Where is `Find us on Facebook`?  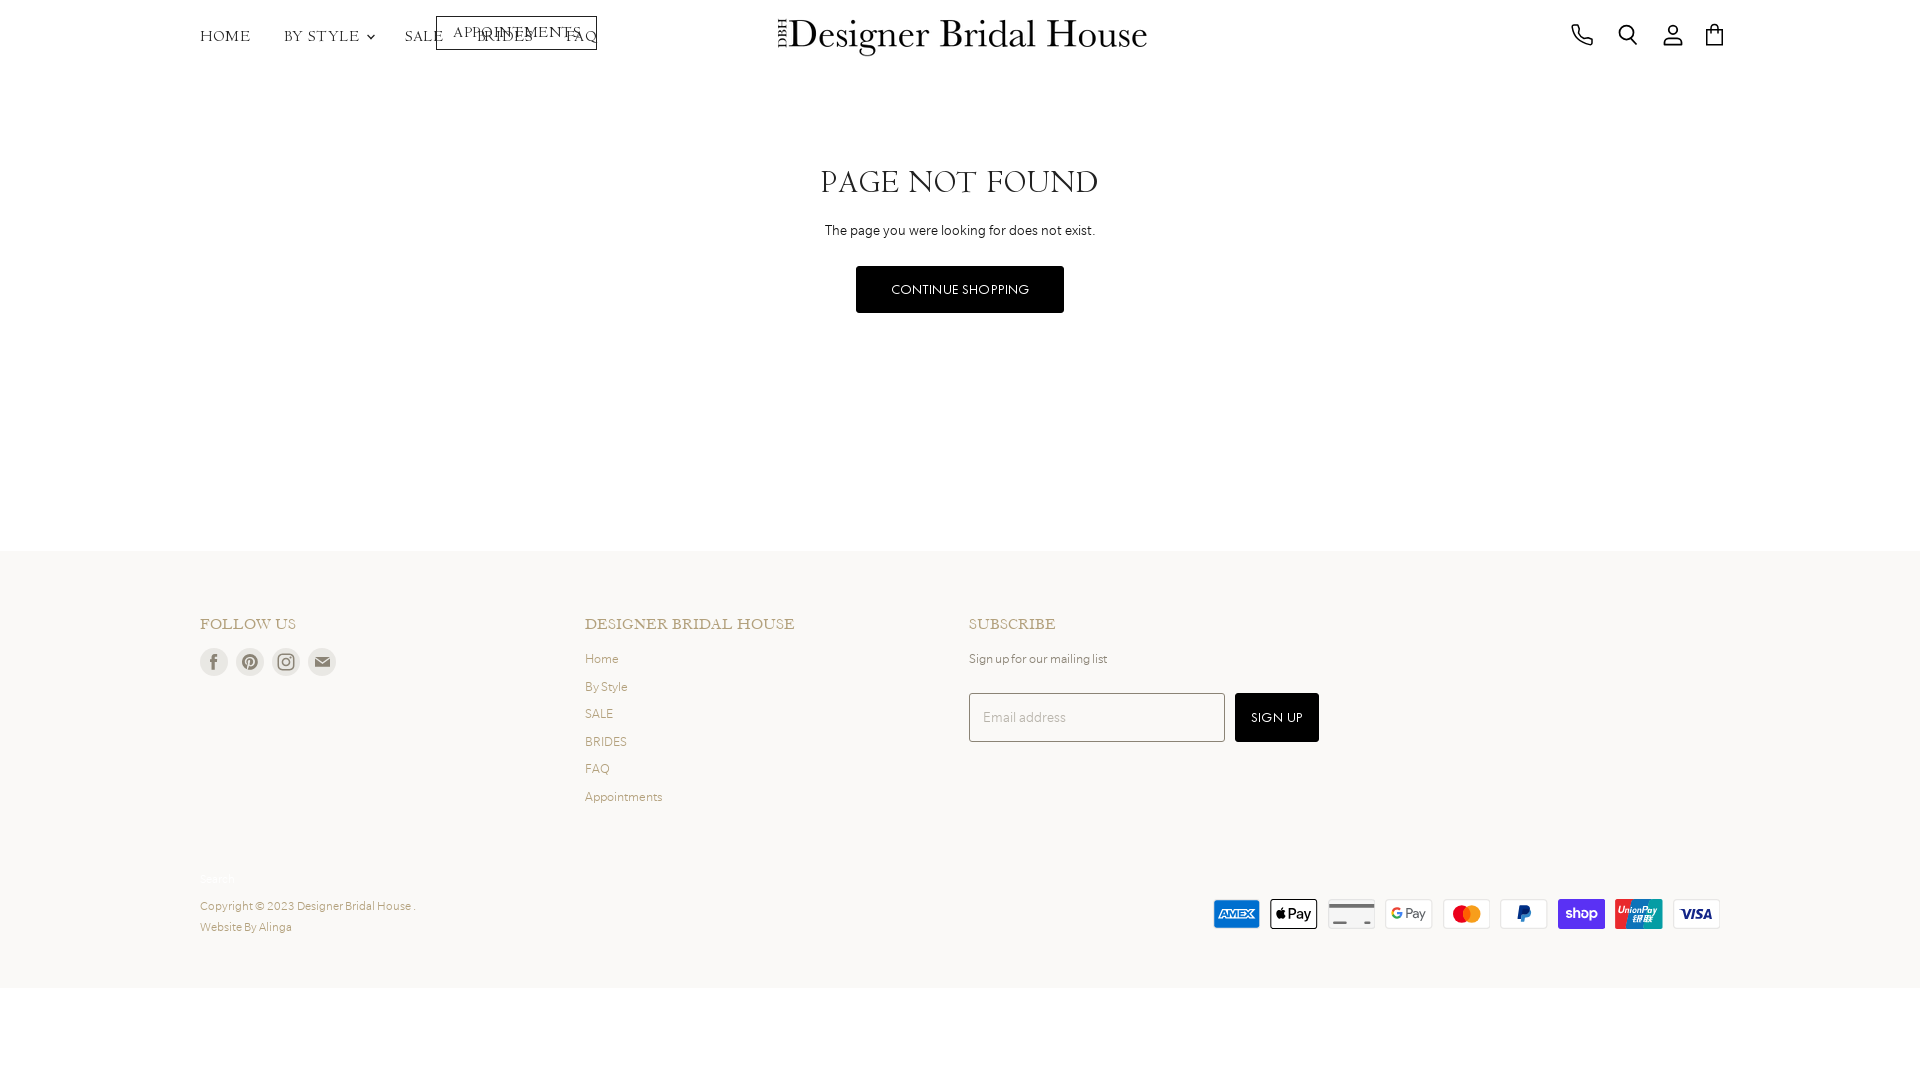 Find us on Facebook is located at coordinates (214, 662).